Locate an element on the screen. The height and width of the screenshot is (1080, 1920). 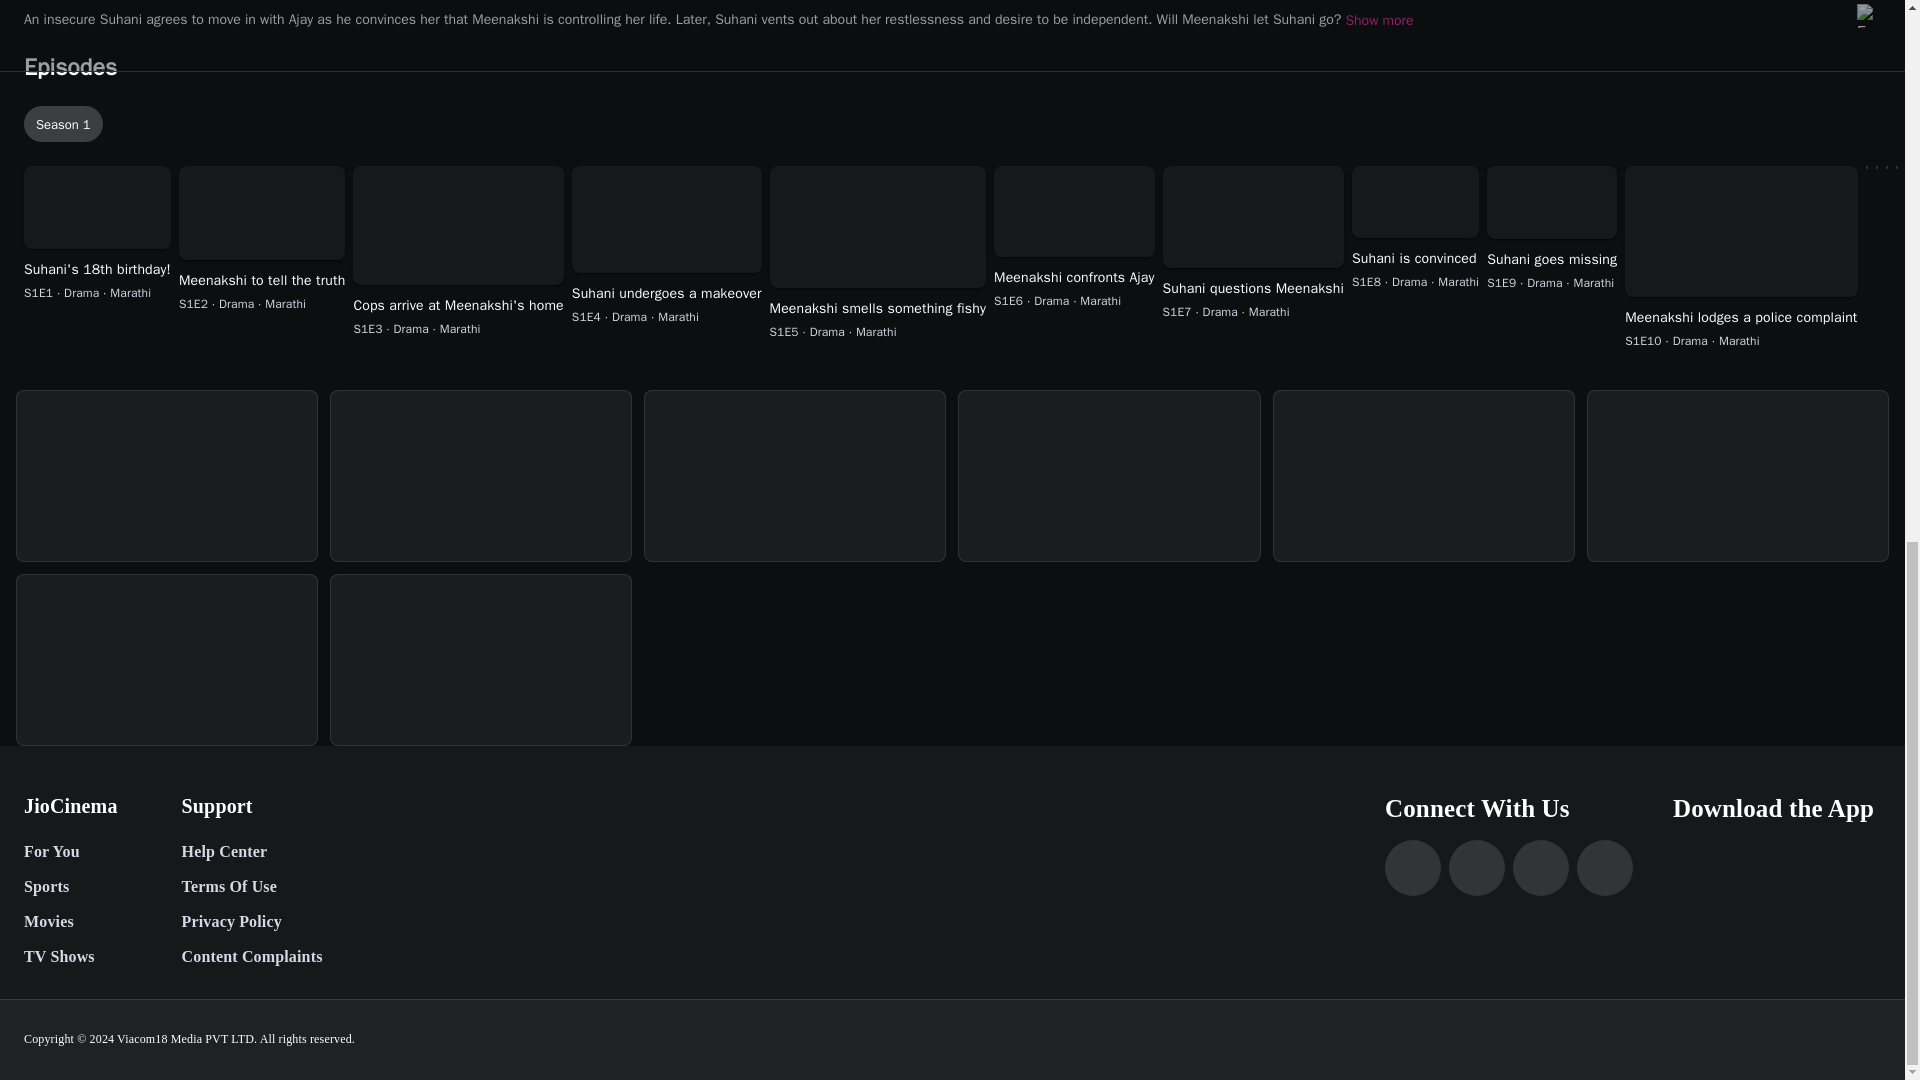
Meenakshi to tell the truth is located at coordinates (262, 280).